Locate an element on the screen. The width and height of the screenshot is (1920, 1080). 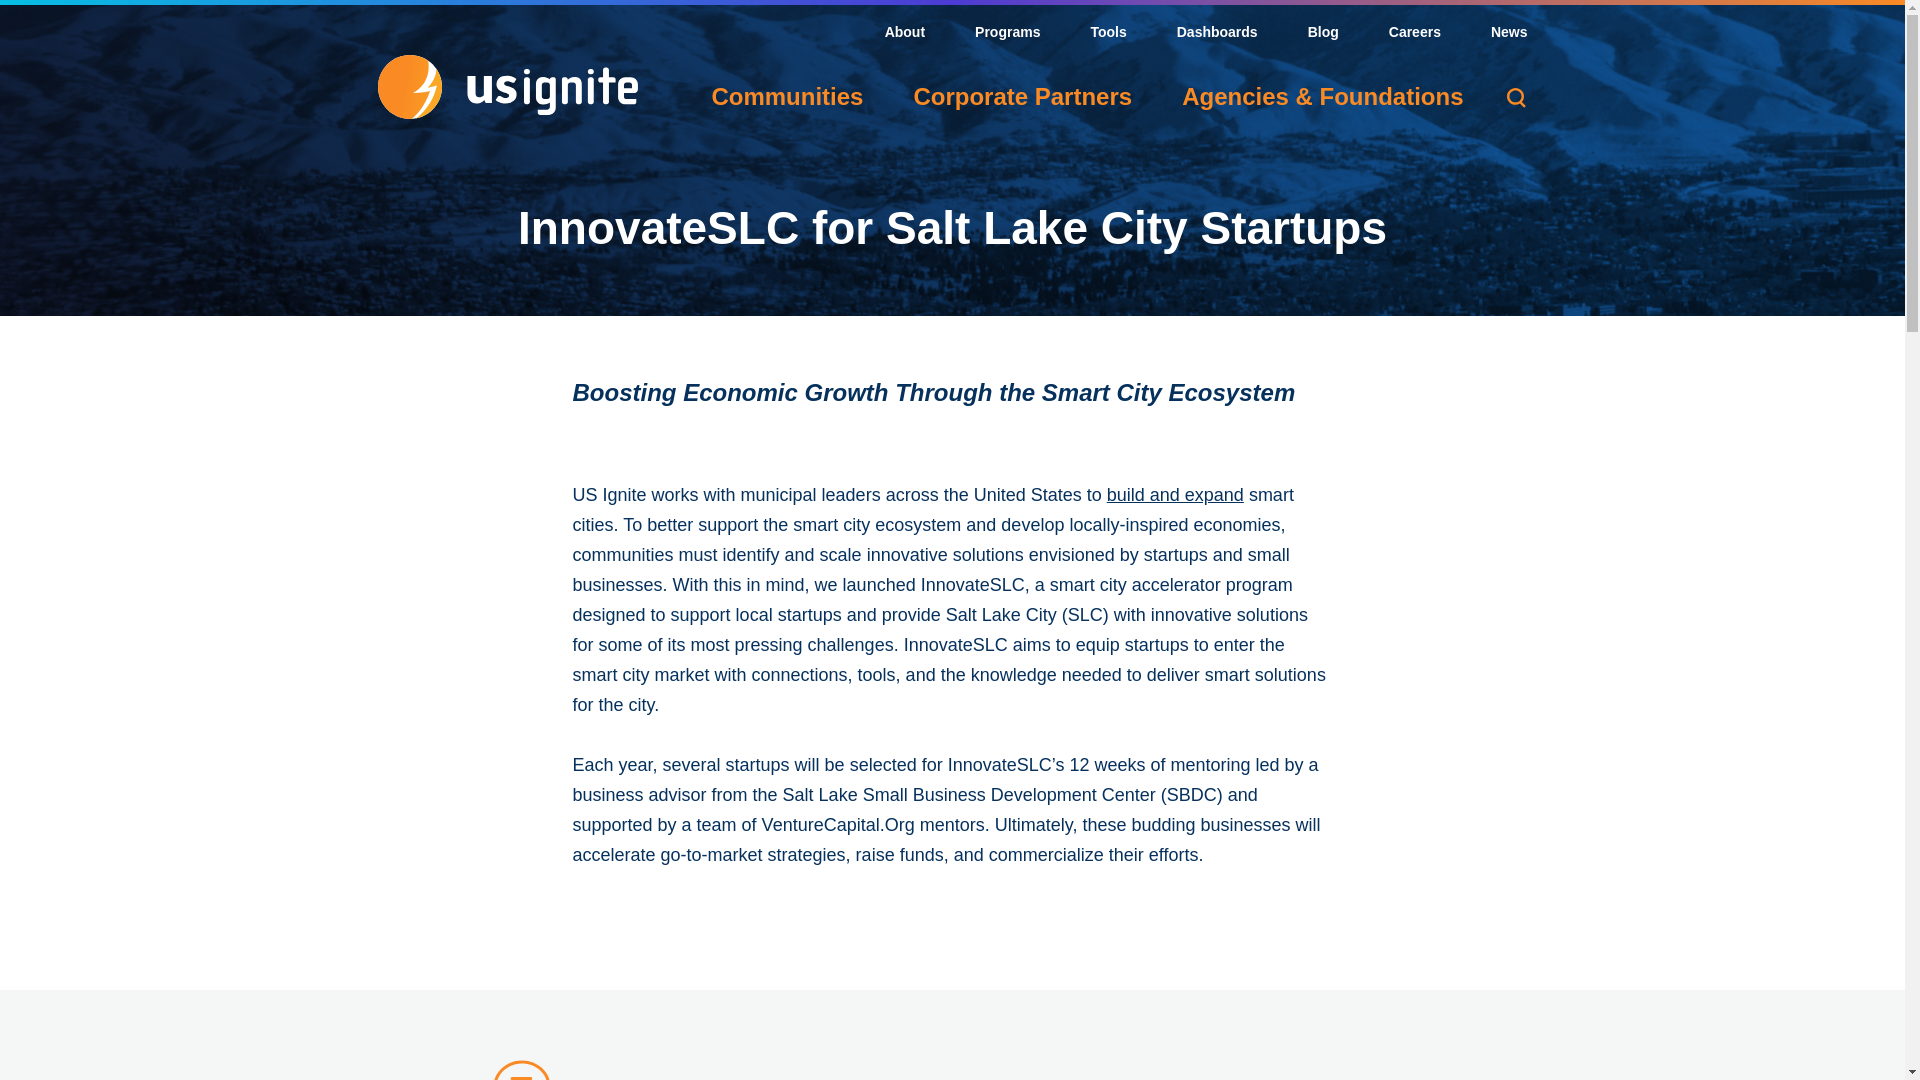
Careers is located at coordinates (1414, 34).